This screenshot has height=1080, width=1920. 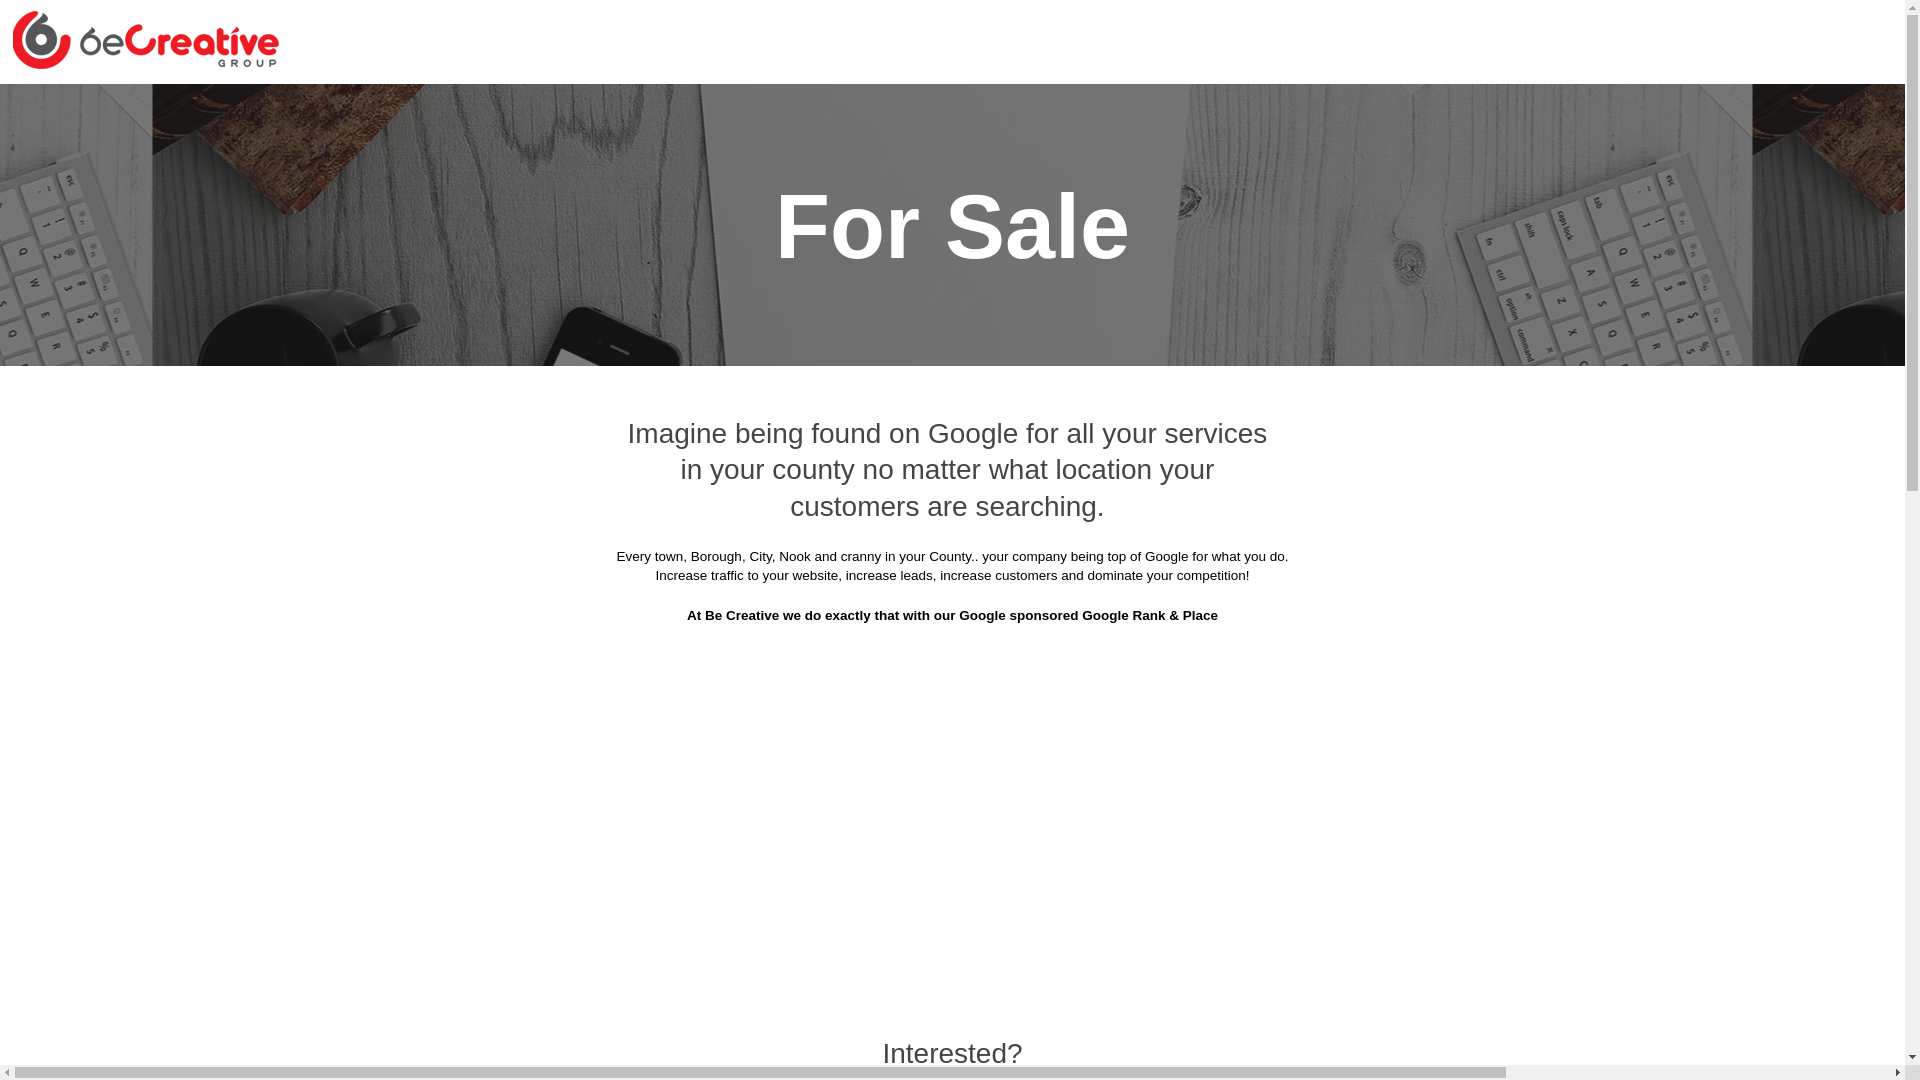 What do you see at coordinates (1121, 308) in the screenshot?
I see `Aggregate Suppliers Chulmleigh Devon` at bounding box center [1121, 308].